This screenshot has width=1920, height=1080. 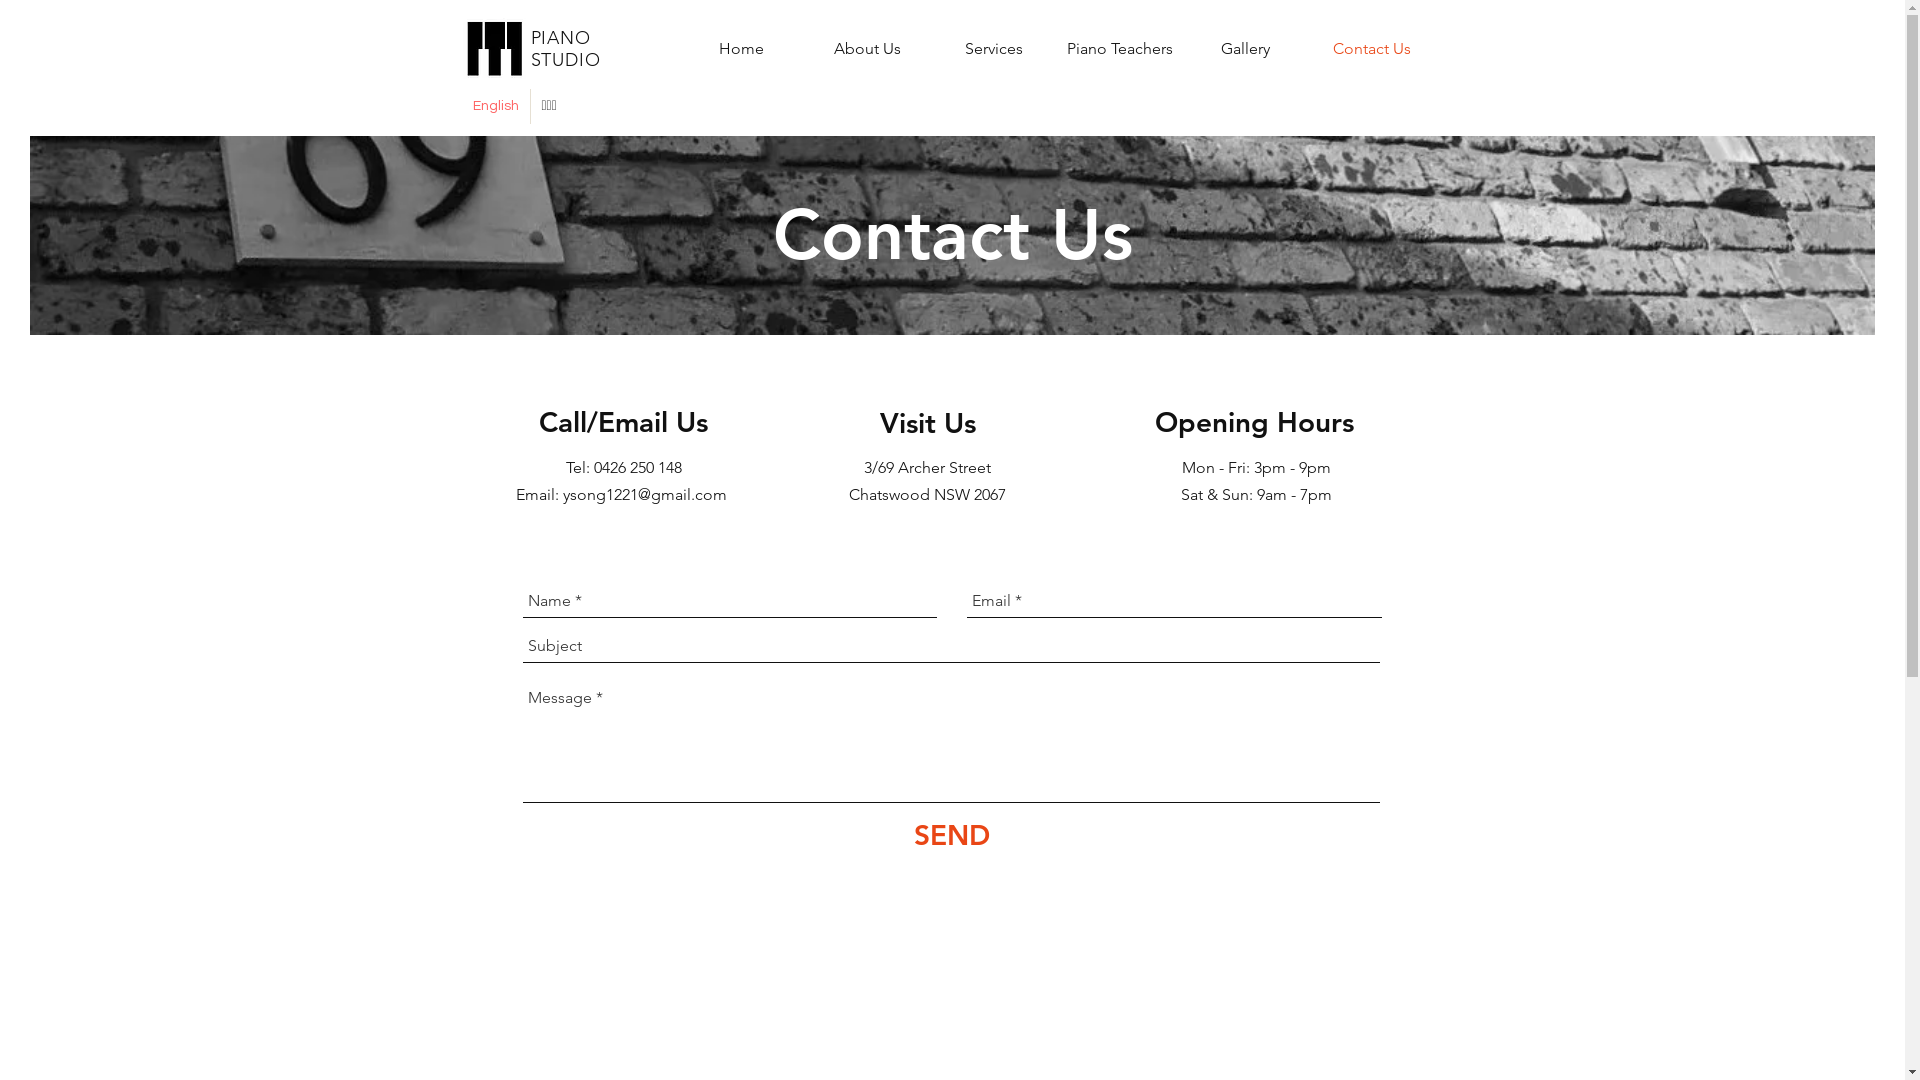 What do you see at coordinates (1119, 48) in the screenshot?
I see `Piano Teachers` at bounding box center [1119, 48].